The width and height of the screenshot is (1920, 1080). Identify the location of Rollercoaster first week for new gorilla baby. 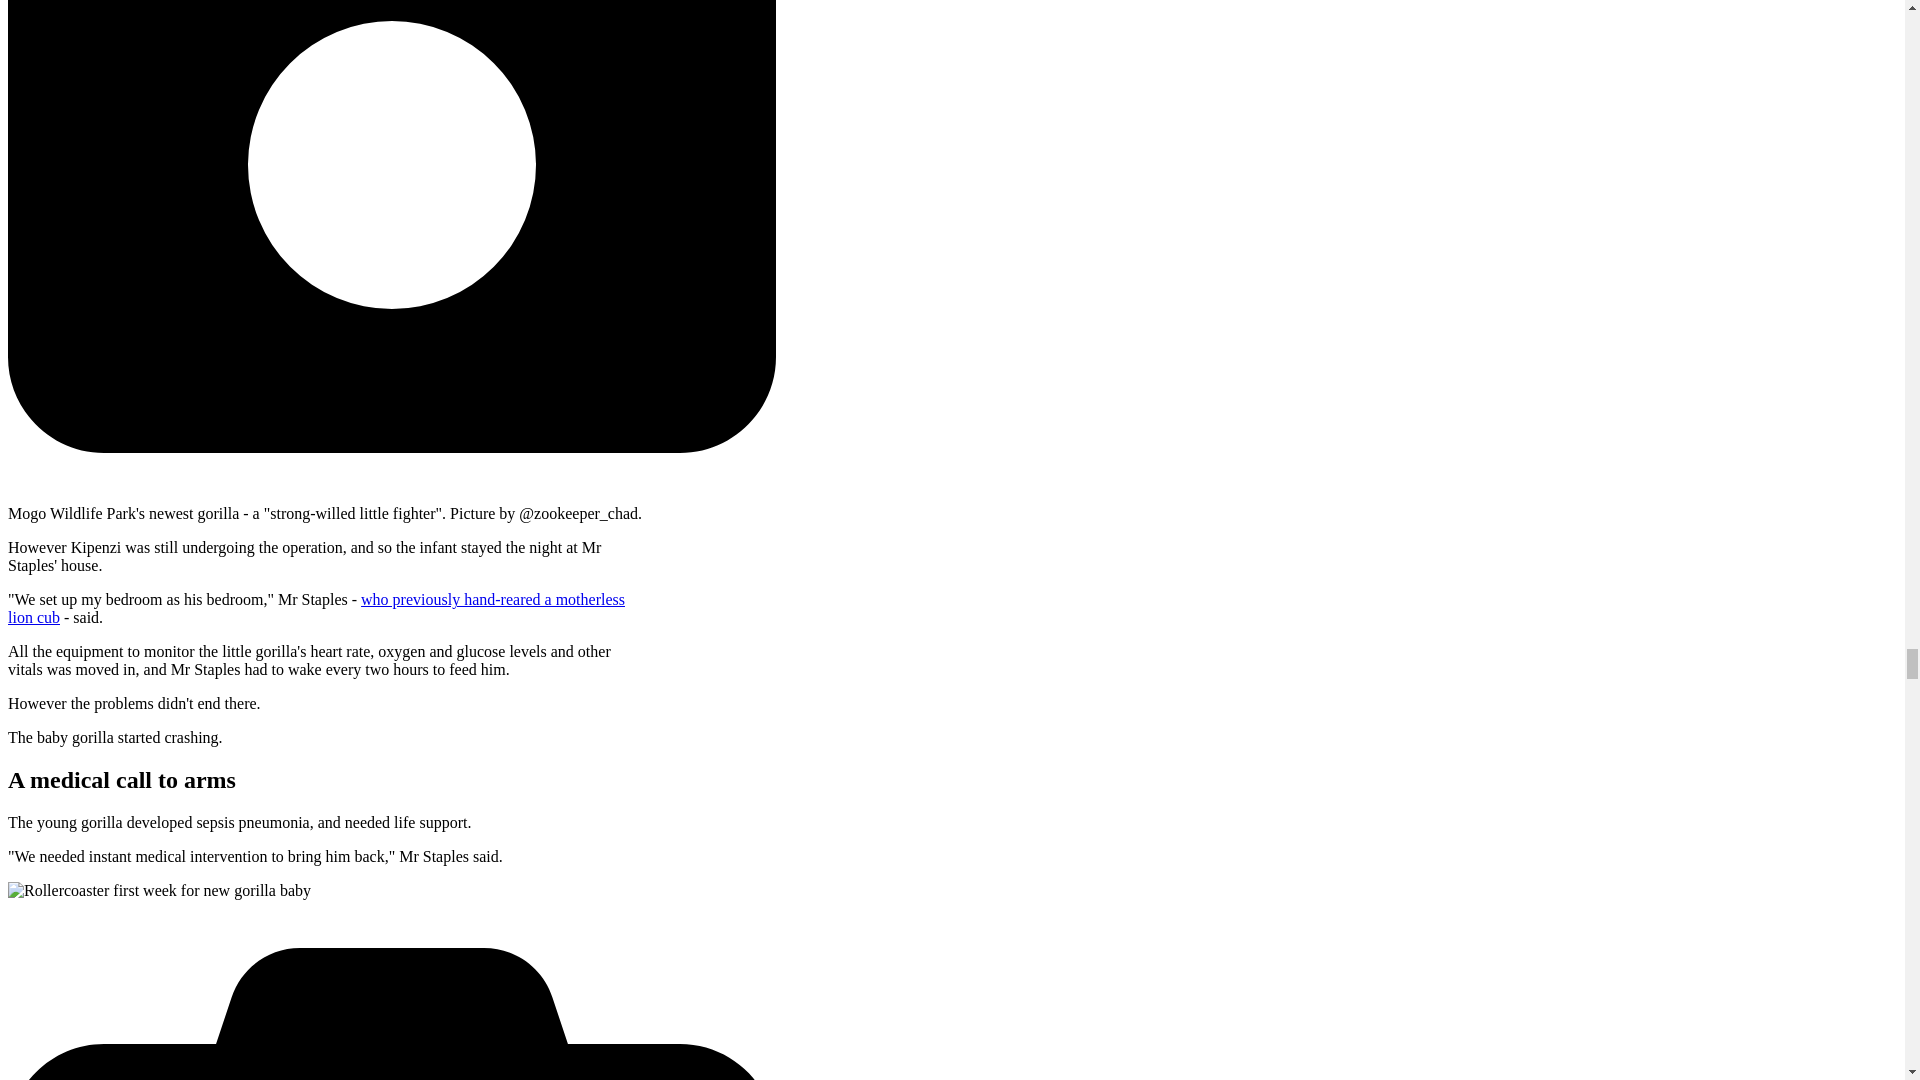
(159, 890).